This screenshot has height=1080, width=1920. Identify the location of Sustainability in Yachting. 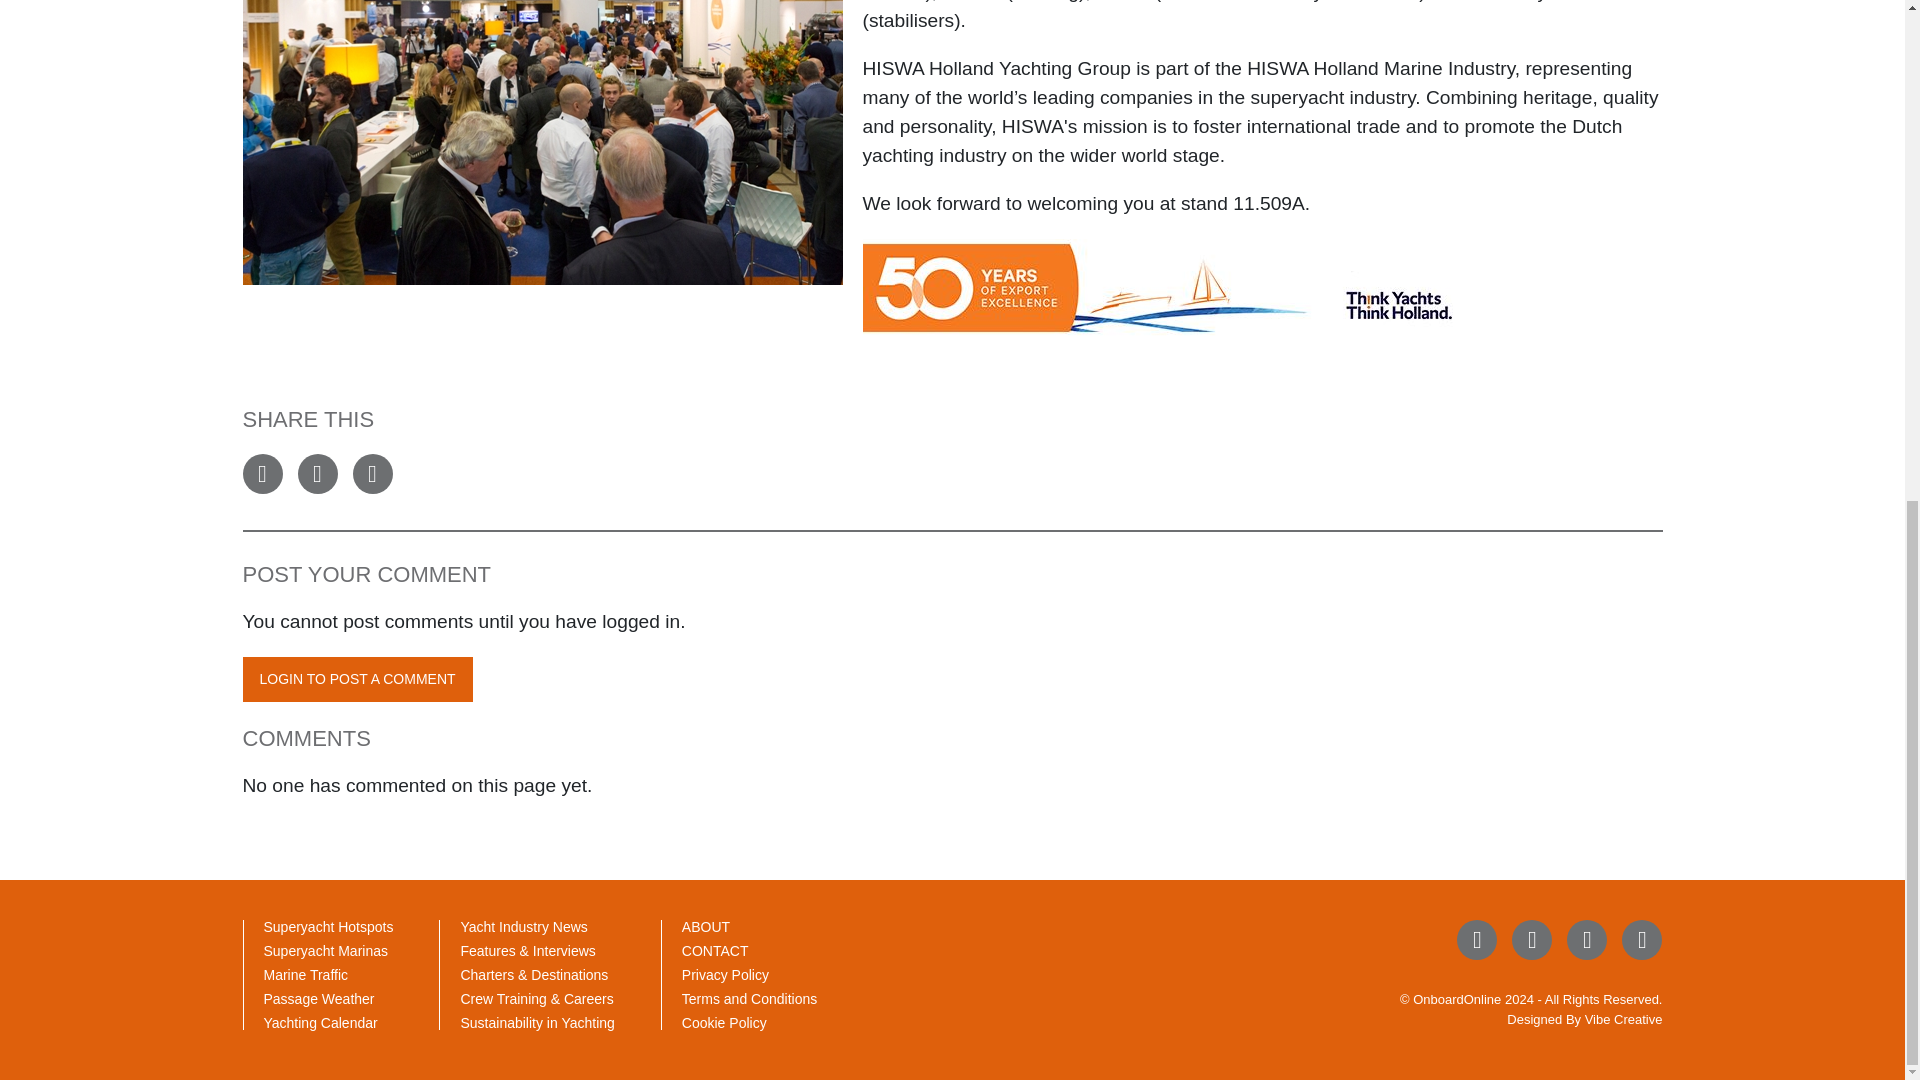
(537, 1023).